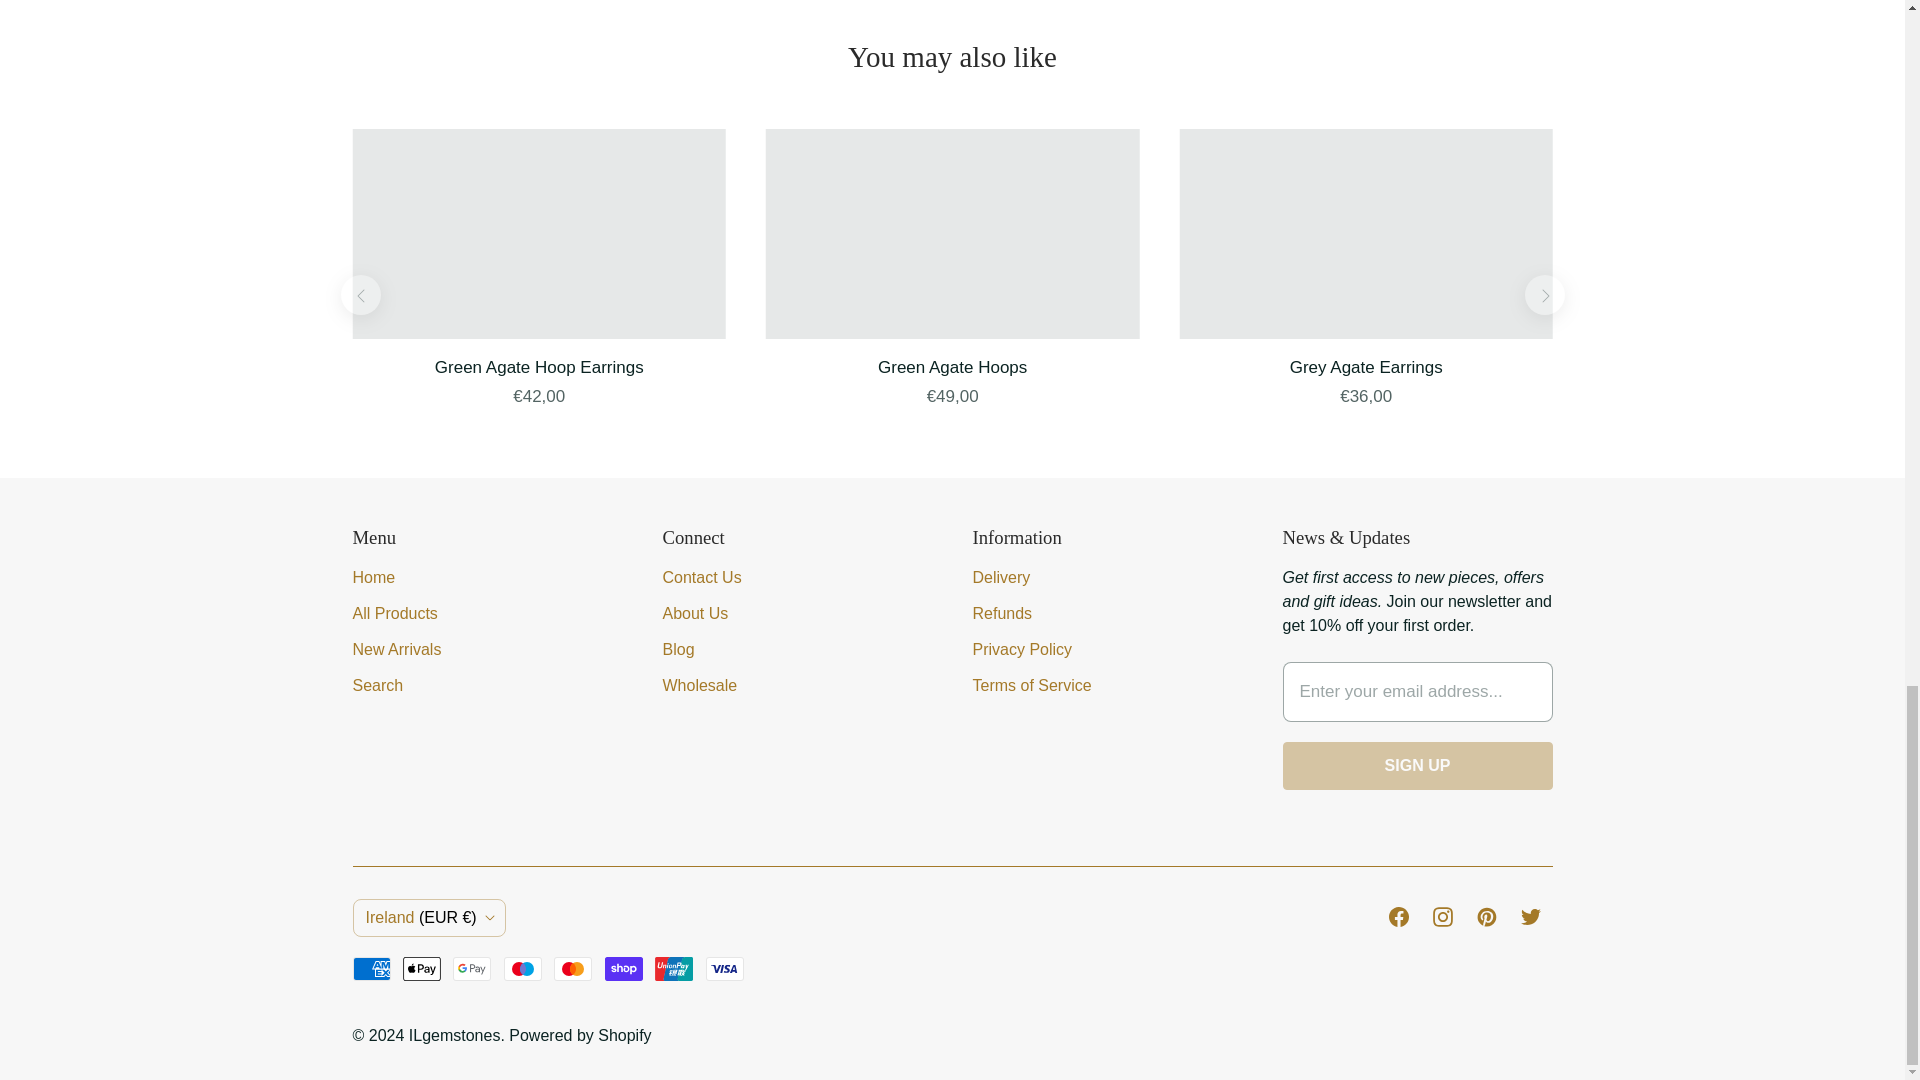  Describe the element at coordinates (725, 968) in the screenshot. I see `Visa` at that location.